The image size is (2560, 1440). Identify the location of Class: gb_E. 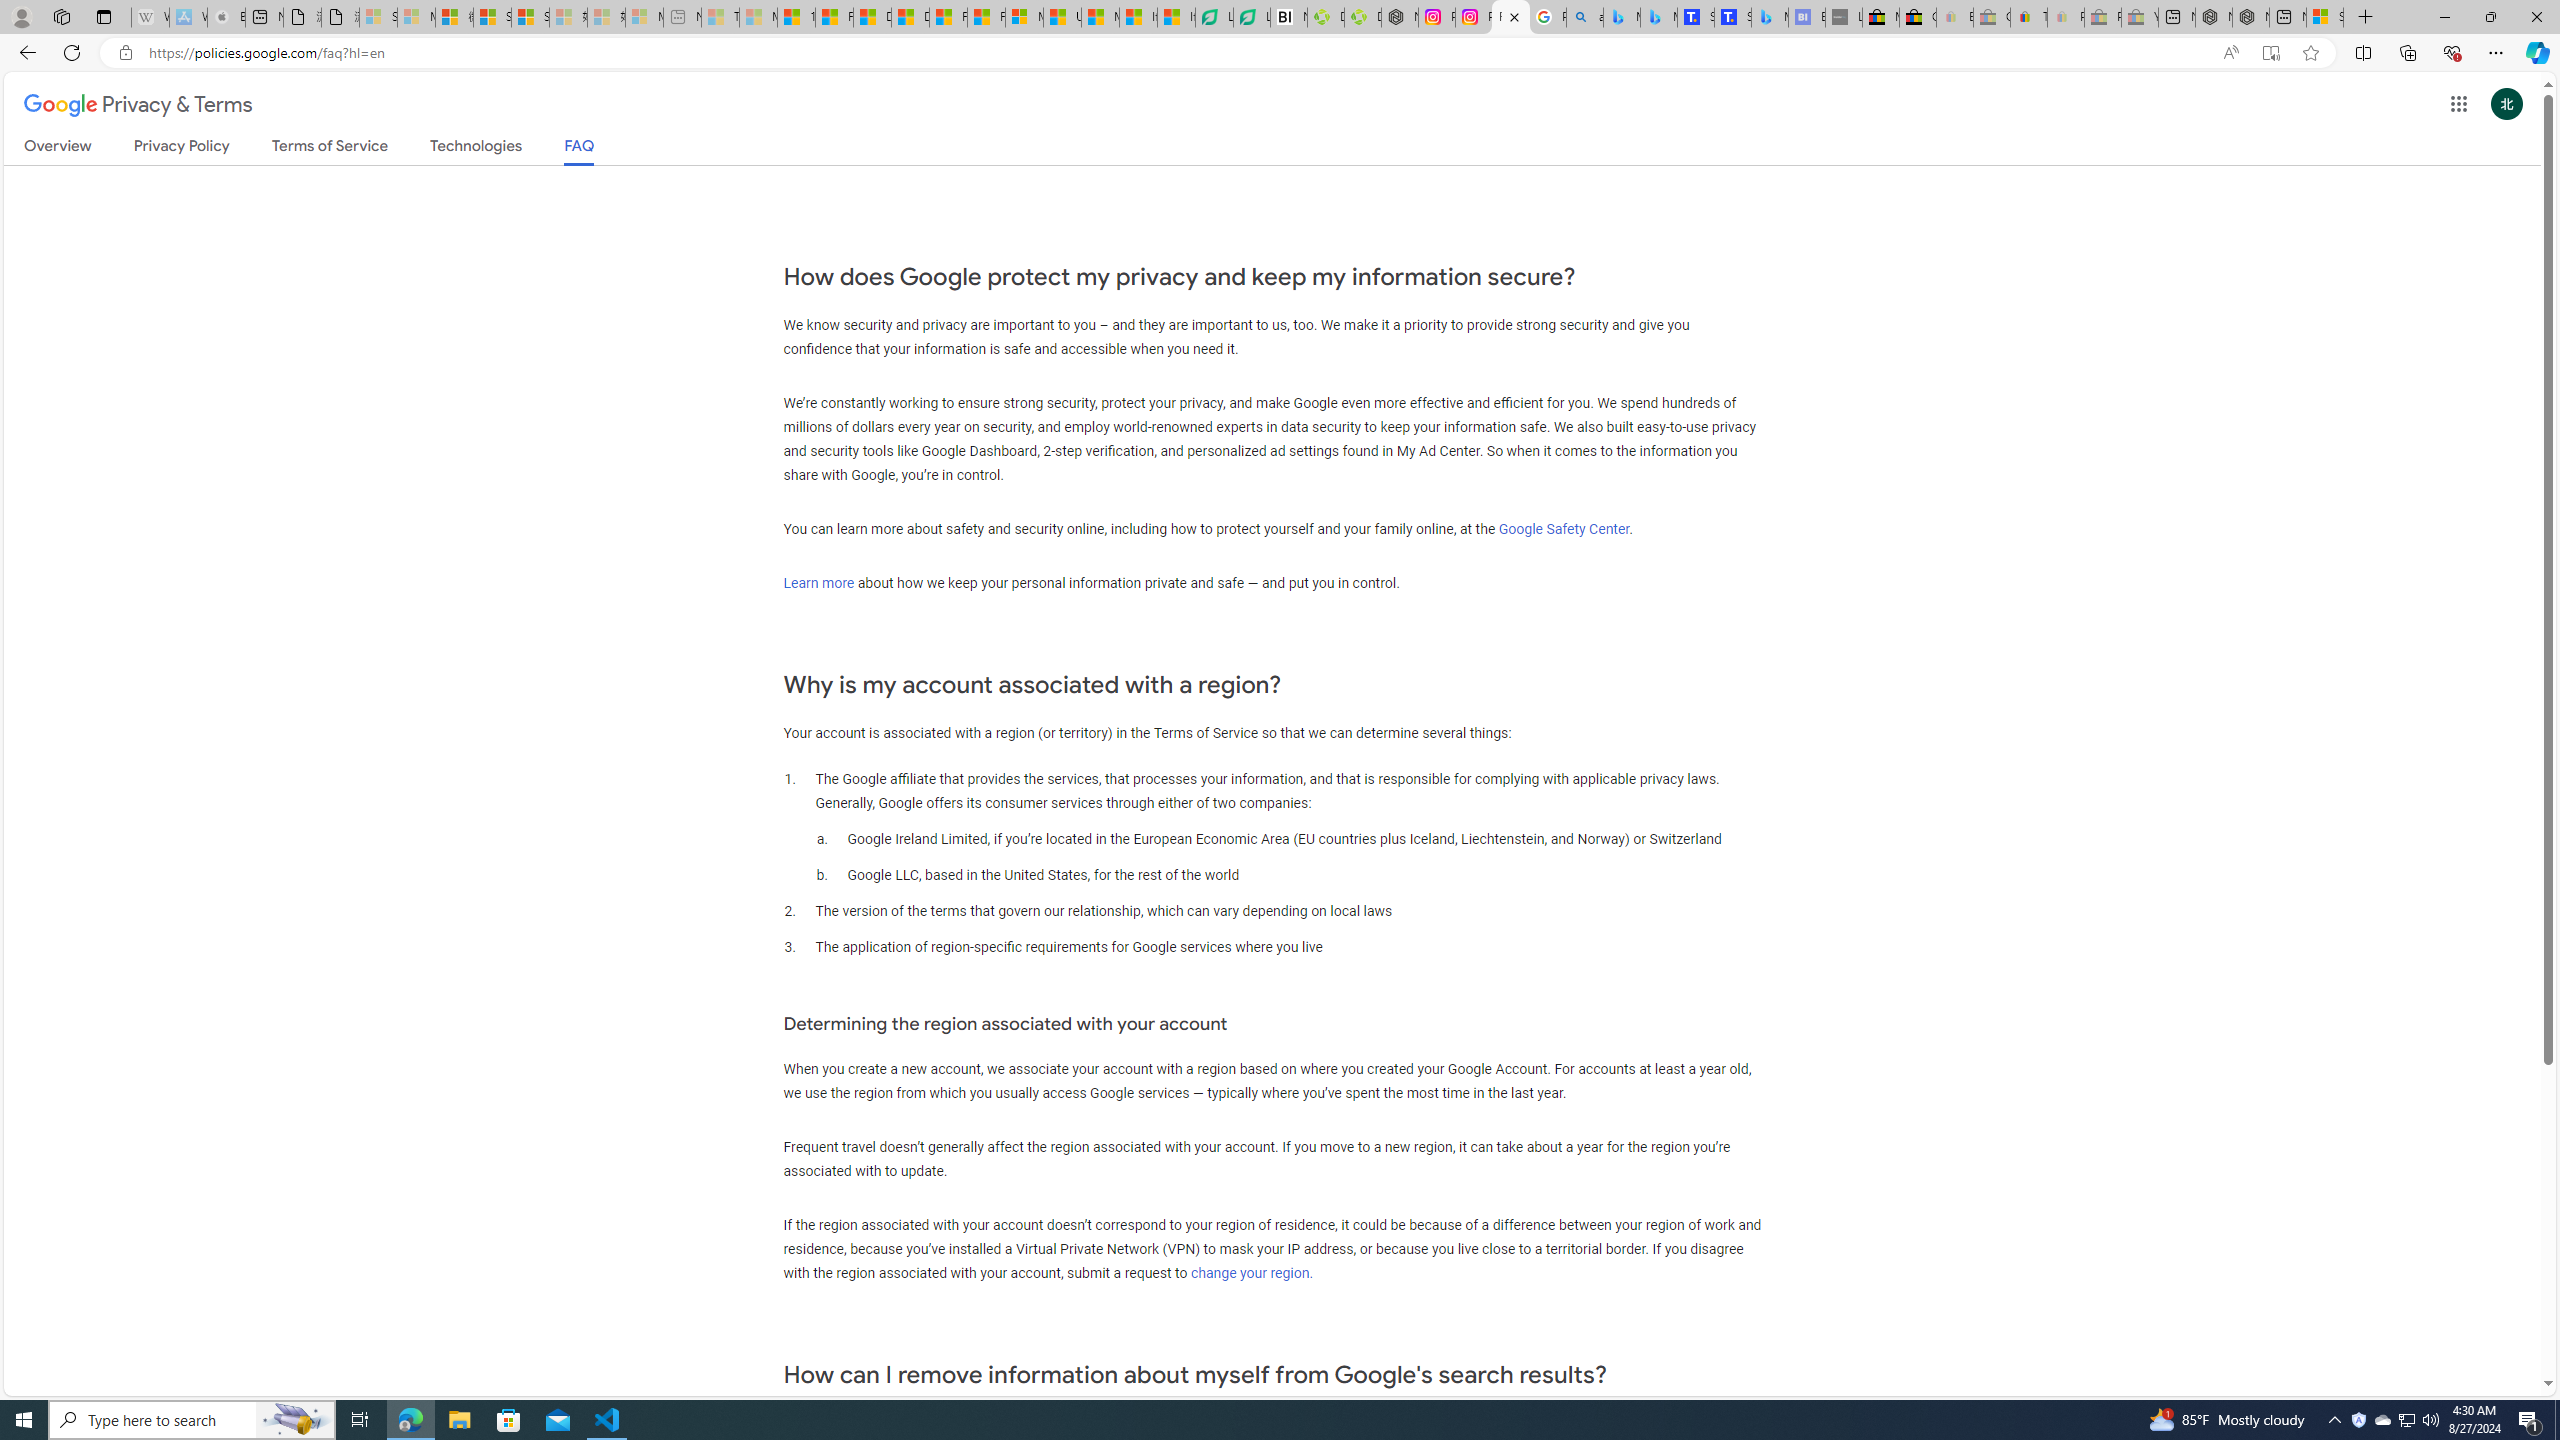
(2458, 104).